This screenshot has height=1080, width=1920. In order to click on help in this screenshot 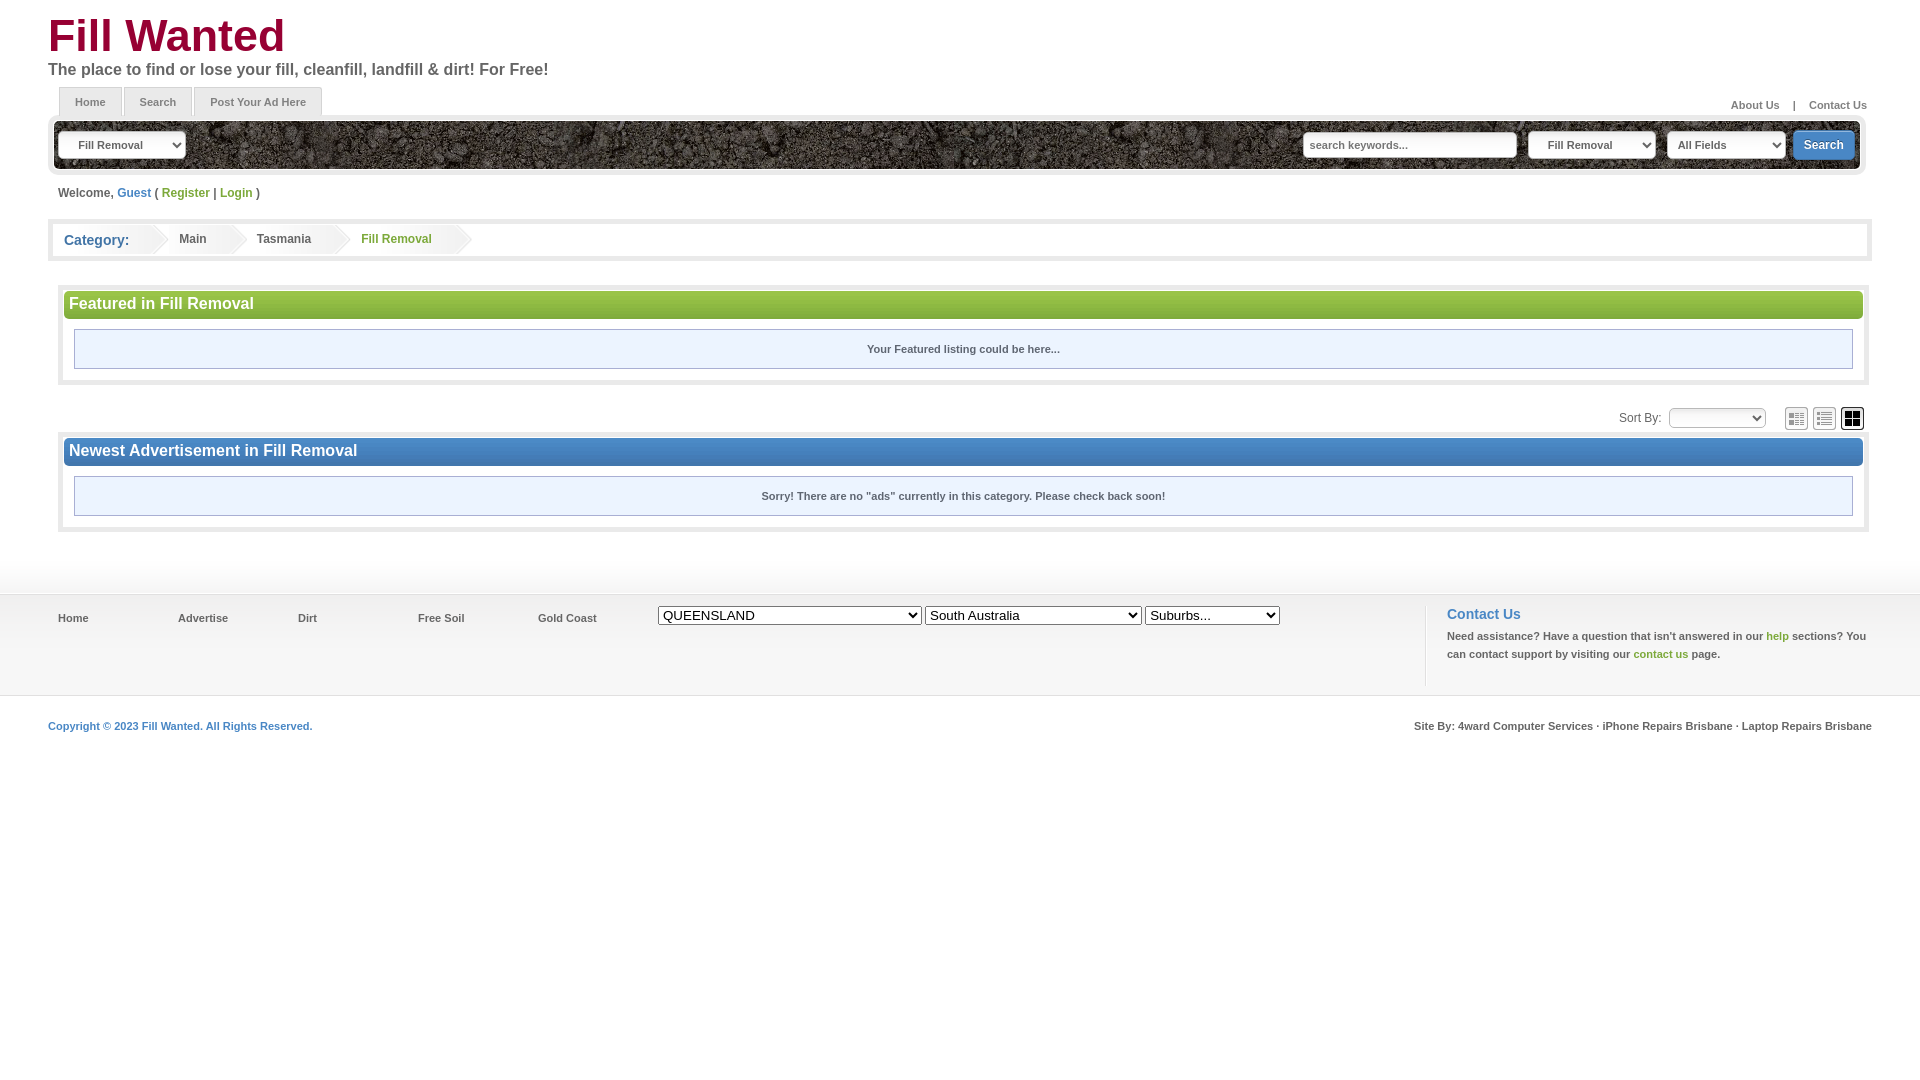, I will do `click(1778, 636)`.